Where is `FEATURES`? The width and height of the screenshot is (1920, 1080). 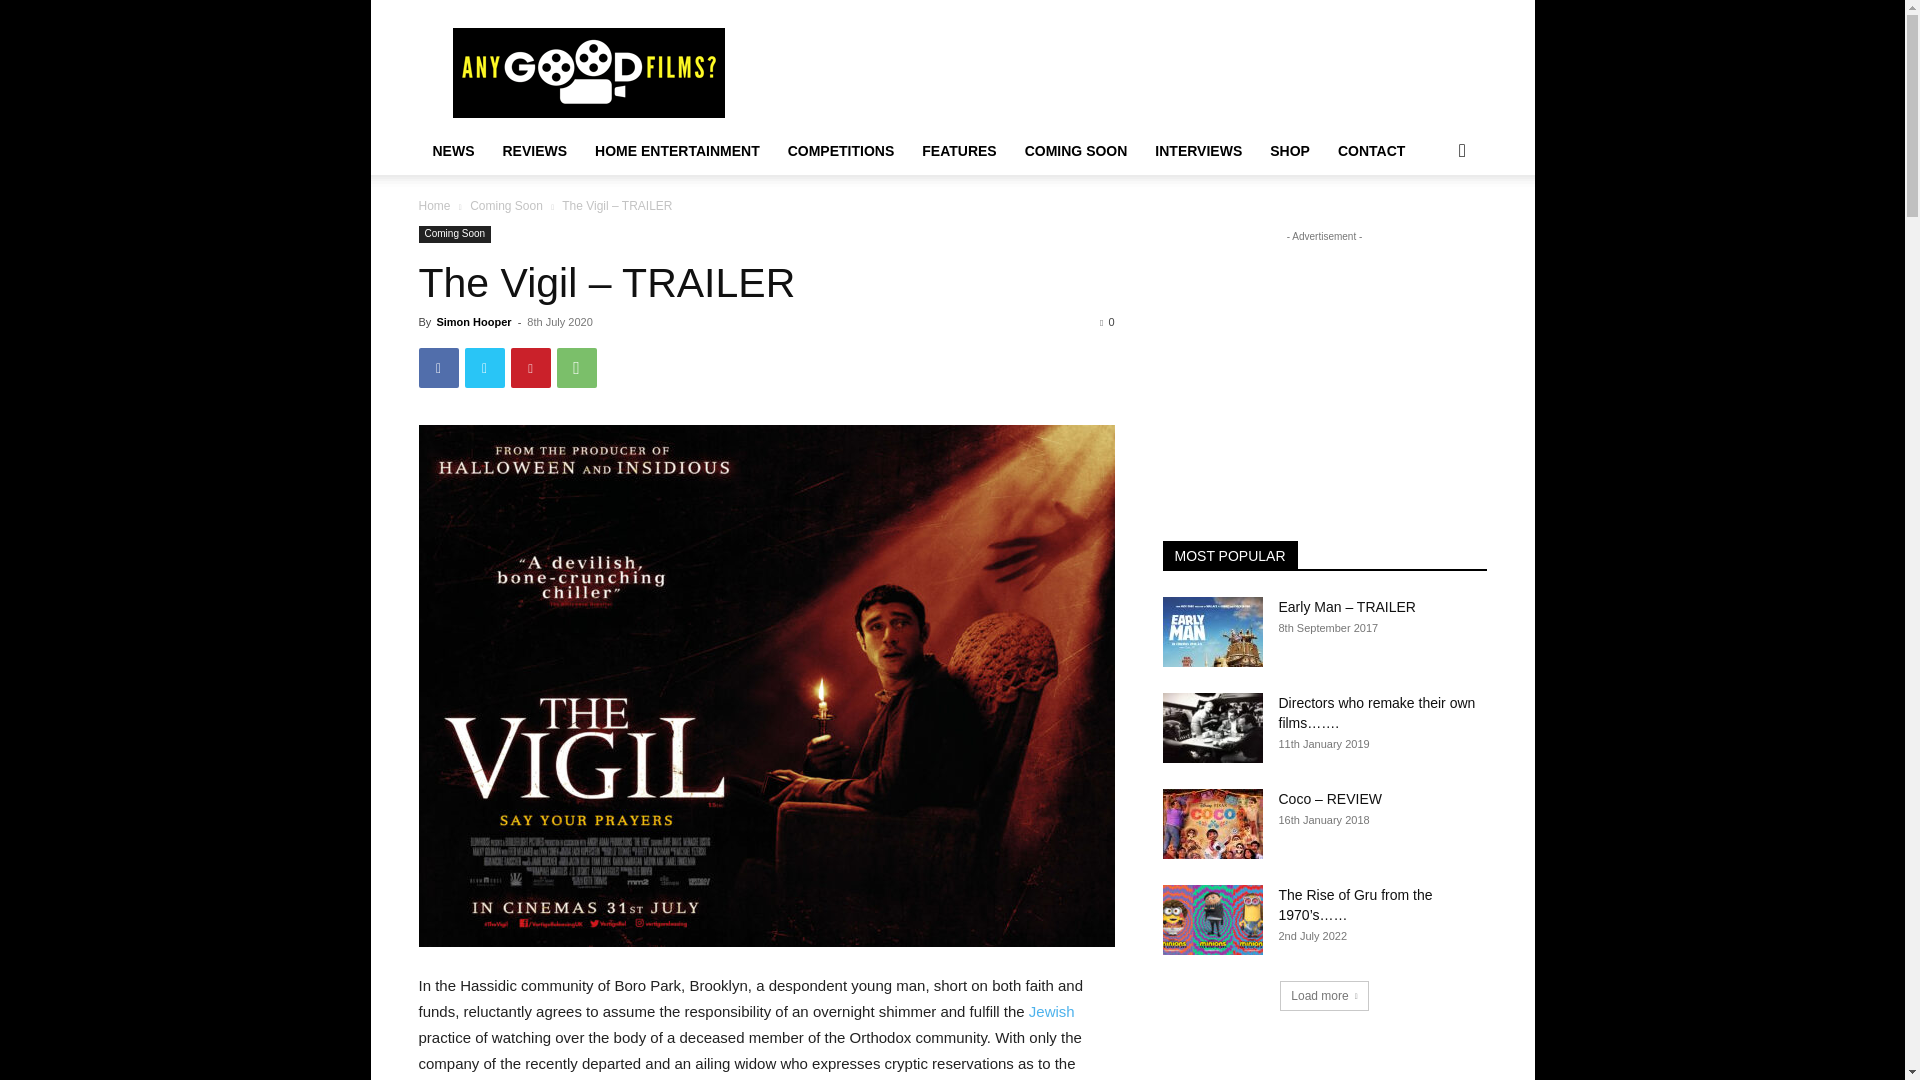 FEATURES is located at coordinates (958, 150).